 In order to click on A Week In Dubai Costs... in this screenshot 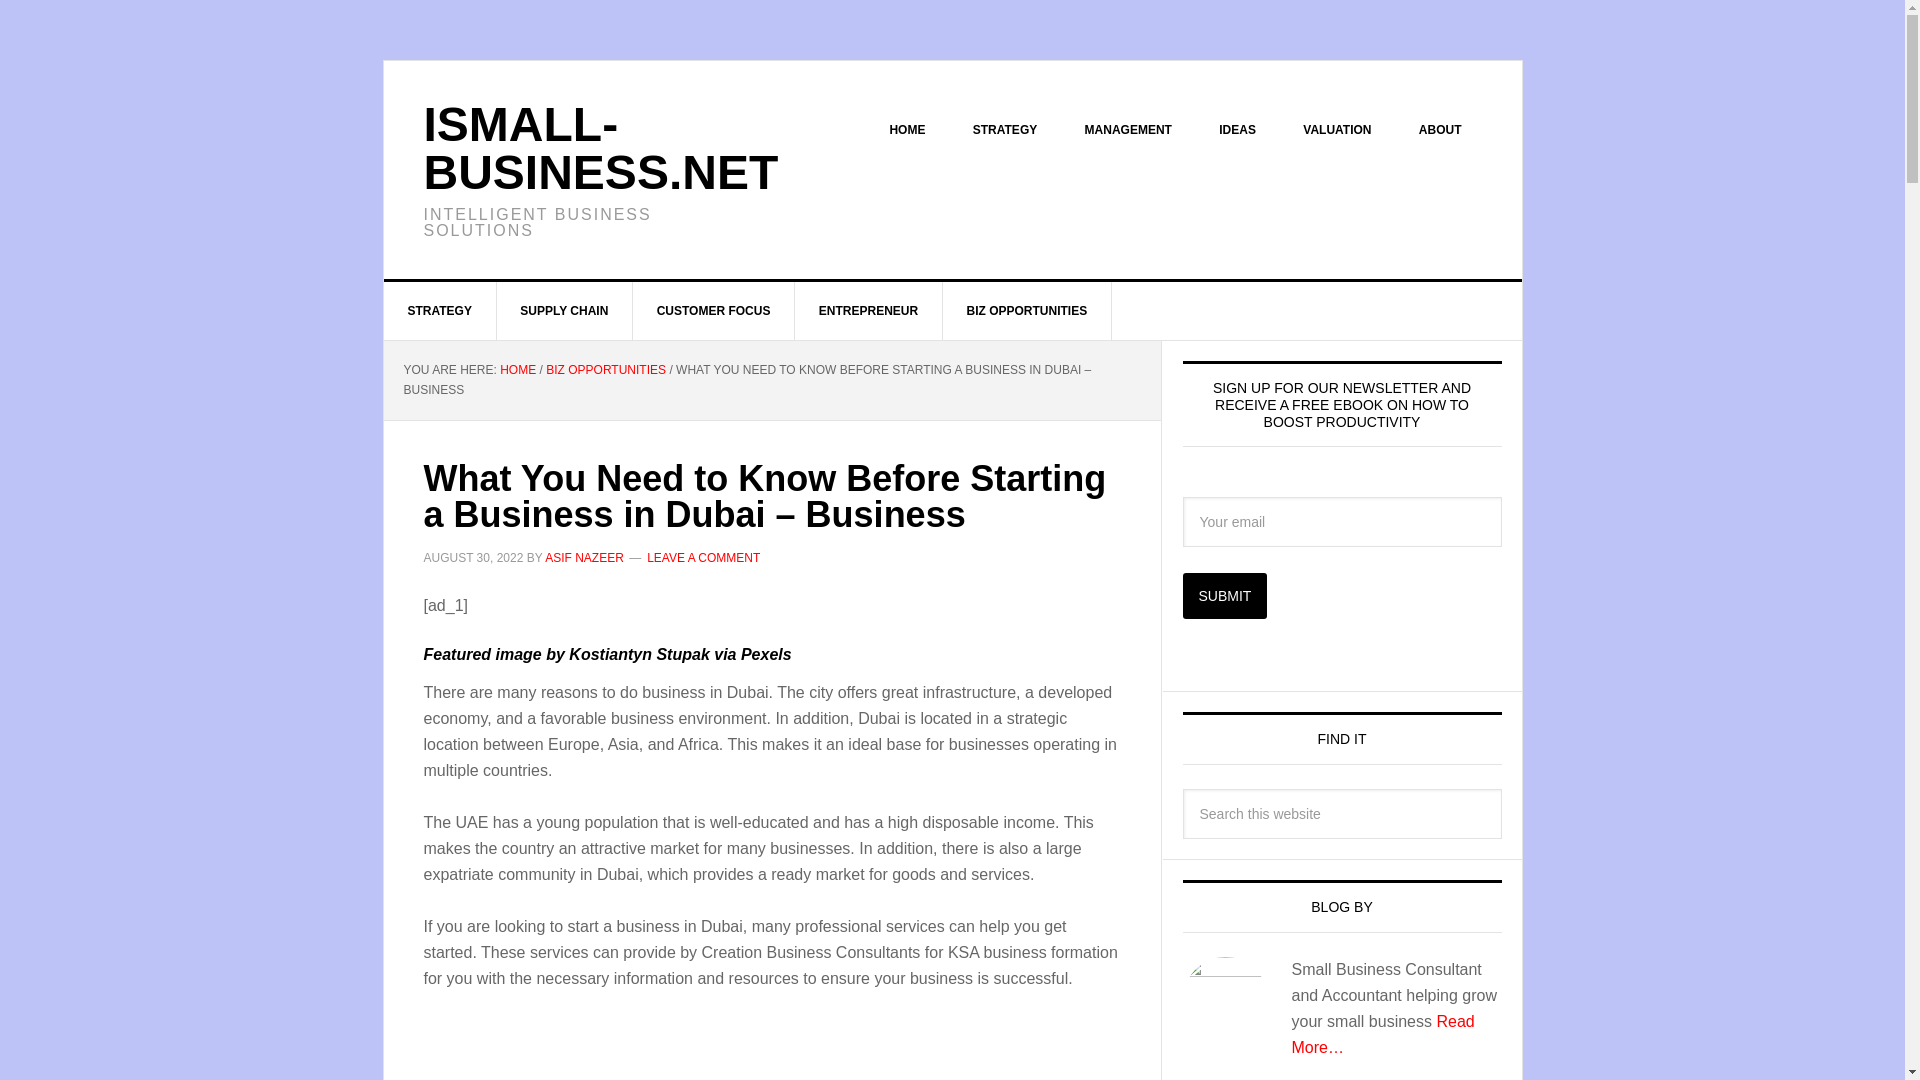, I will do `click(674, 1049)`.